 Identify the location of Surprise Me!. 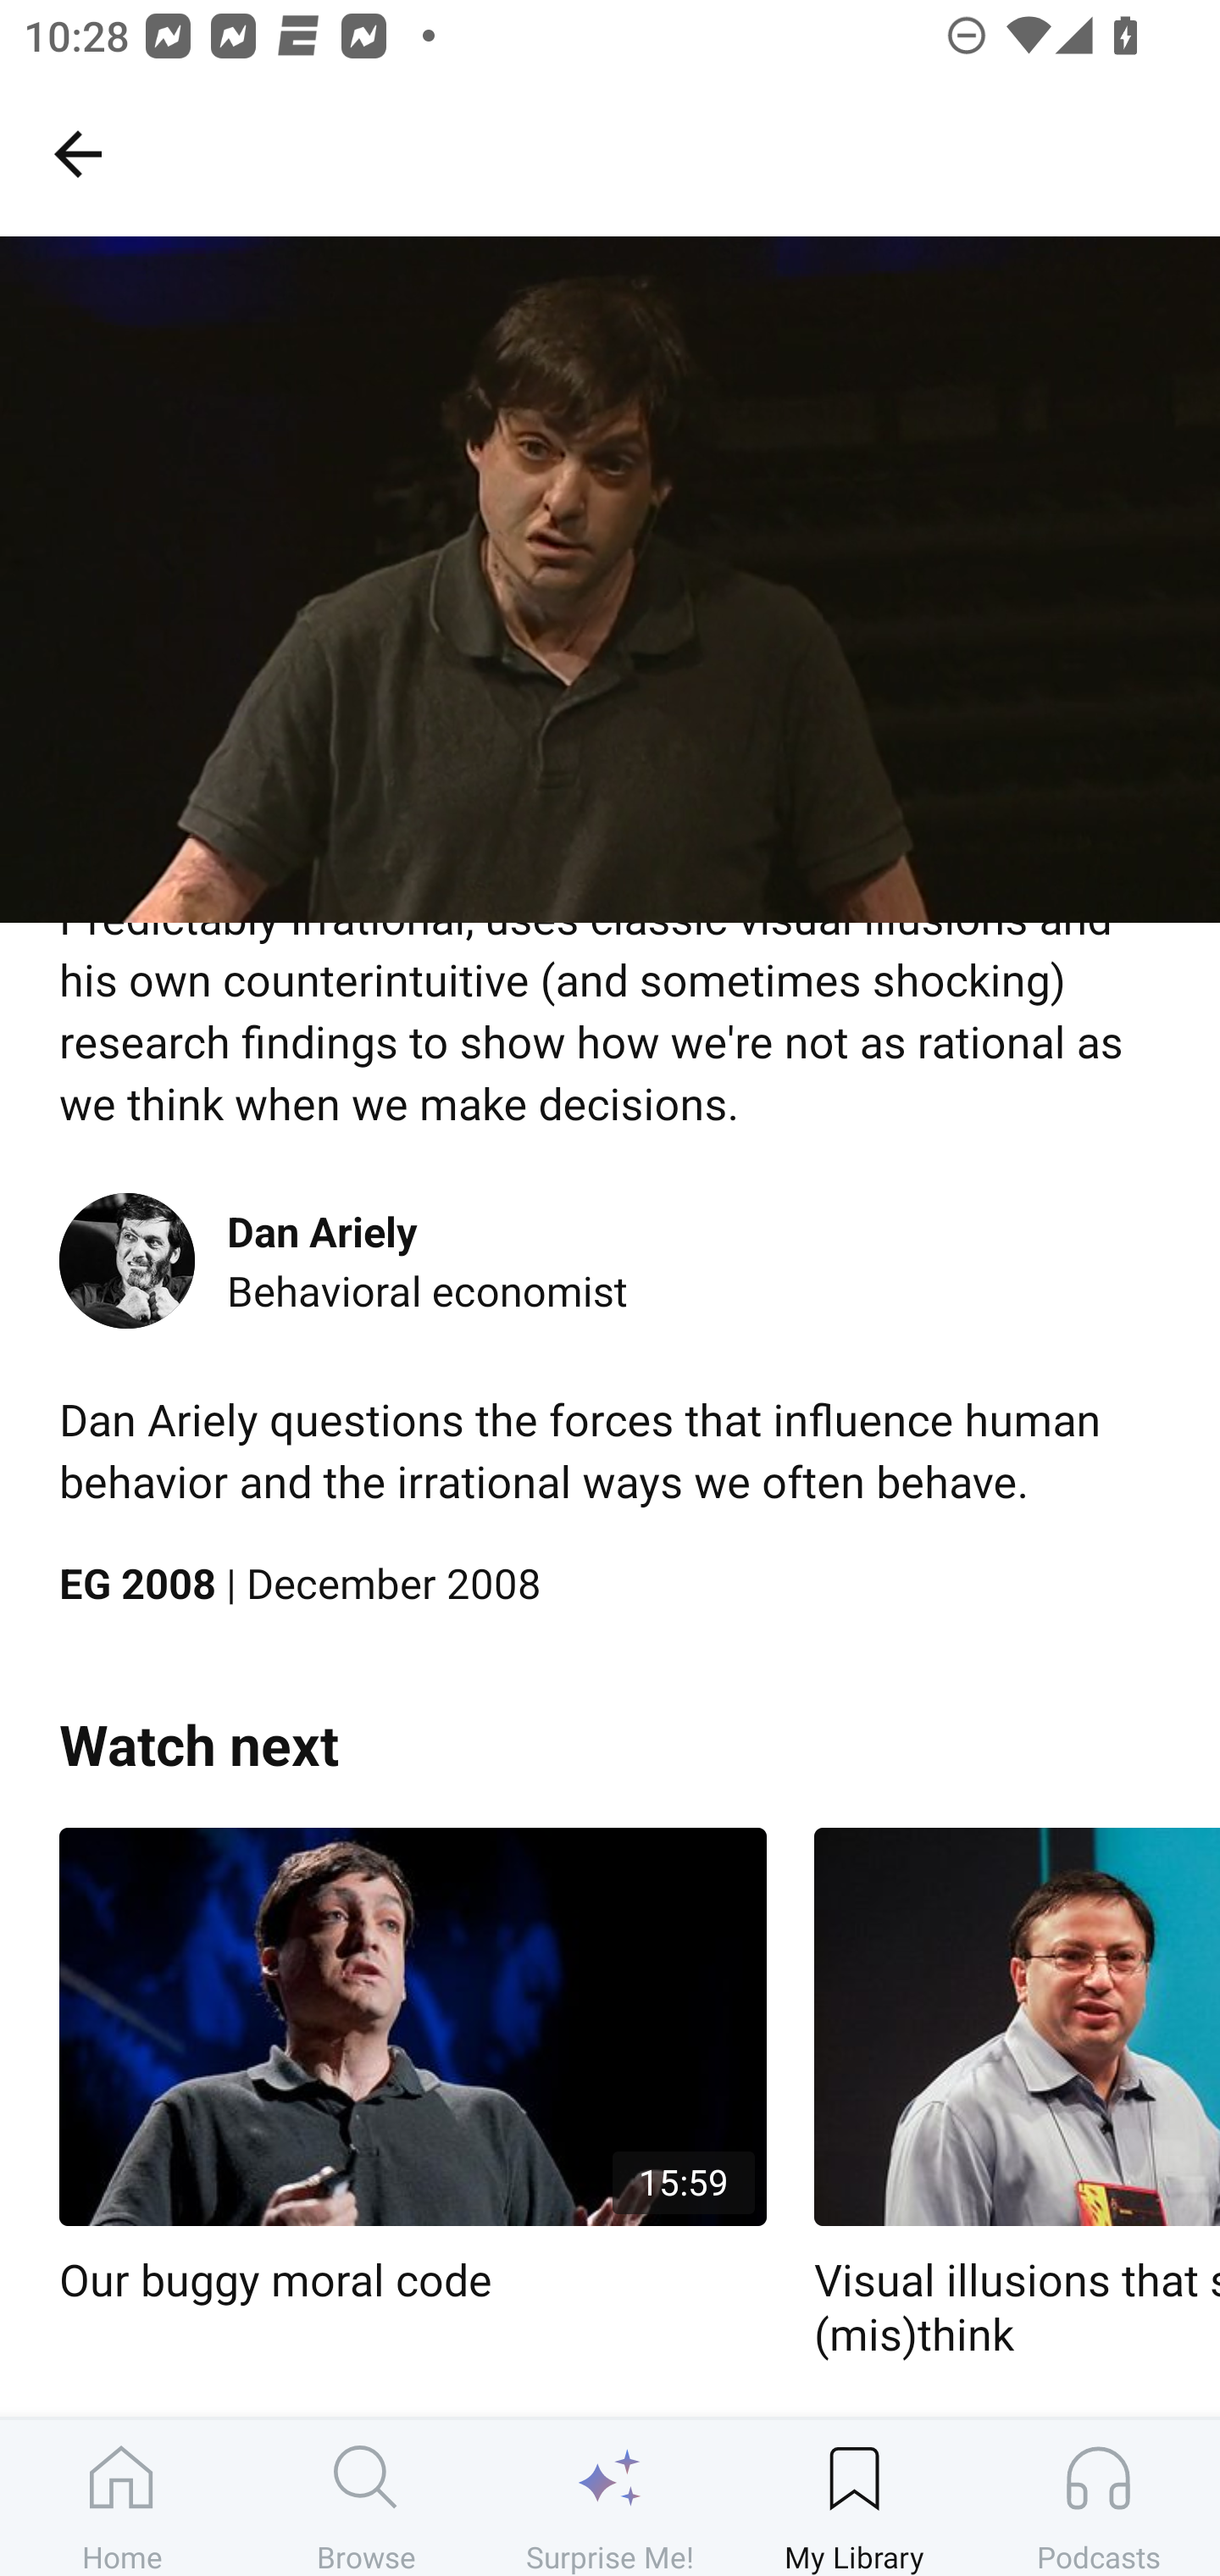
(610, 2497).